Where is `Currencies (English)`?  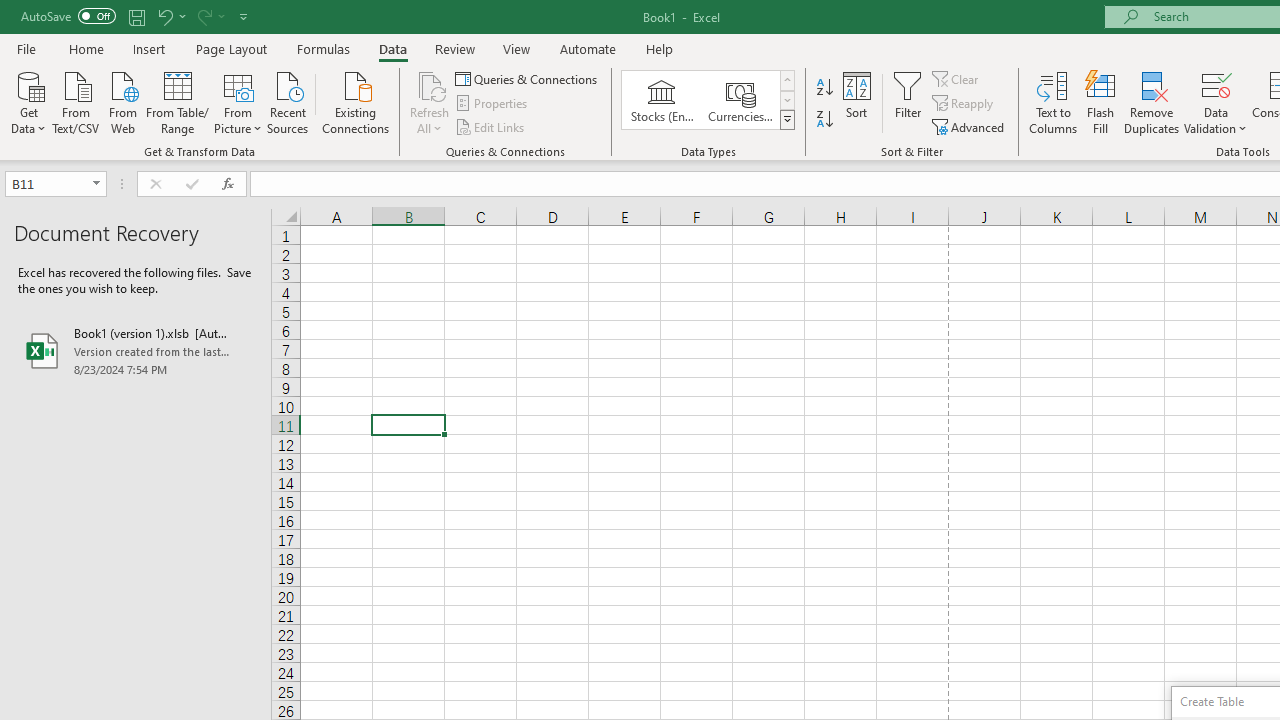
Currencies (English) is located at coordinates (740, 100).